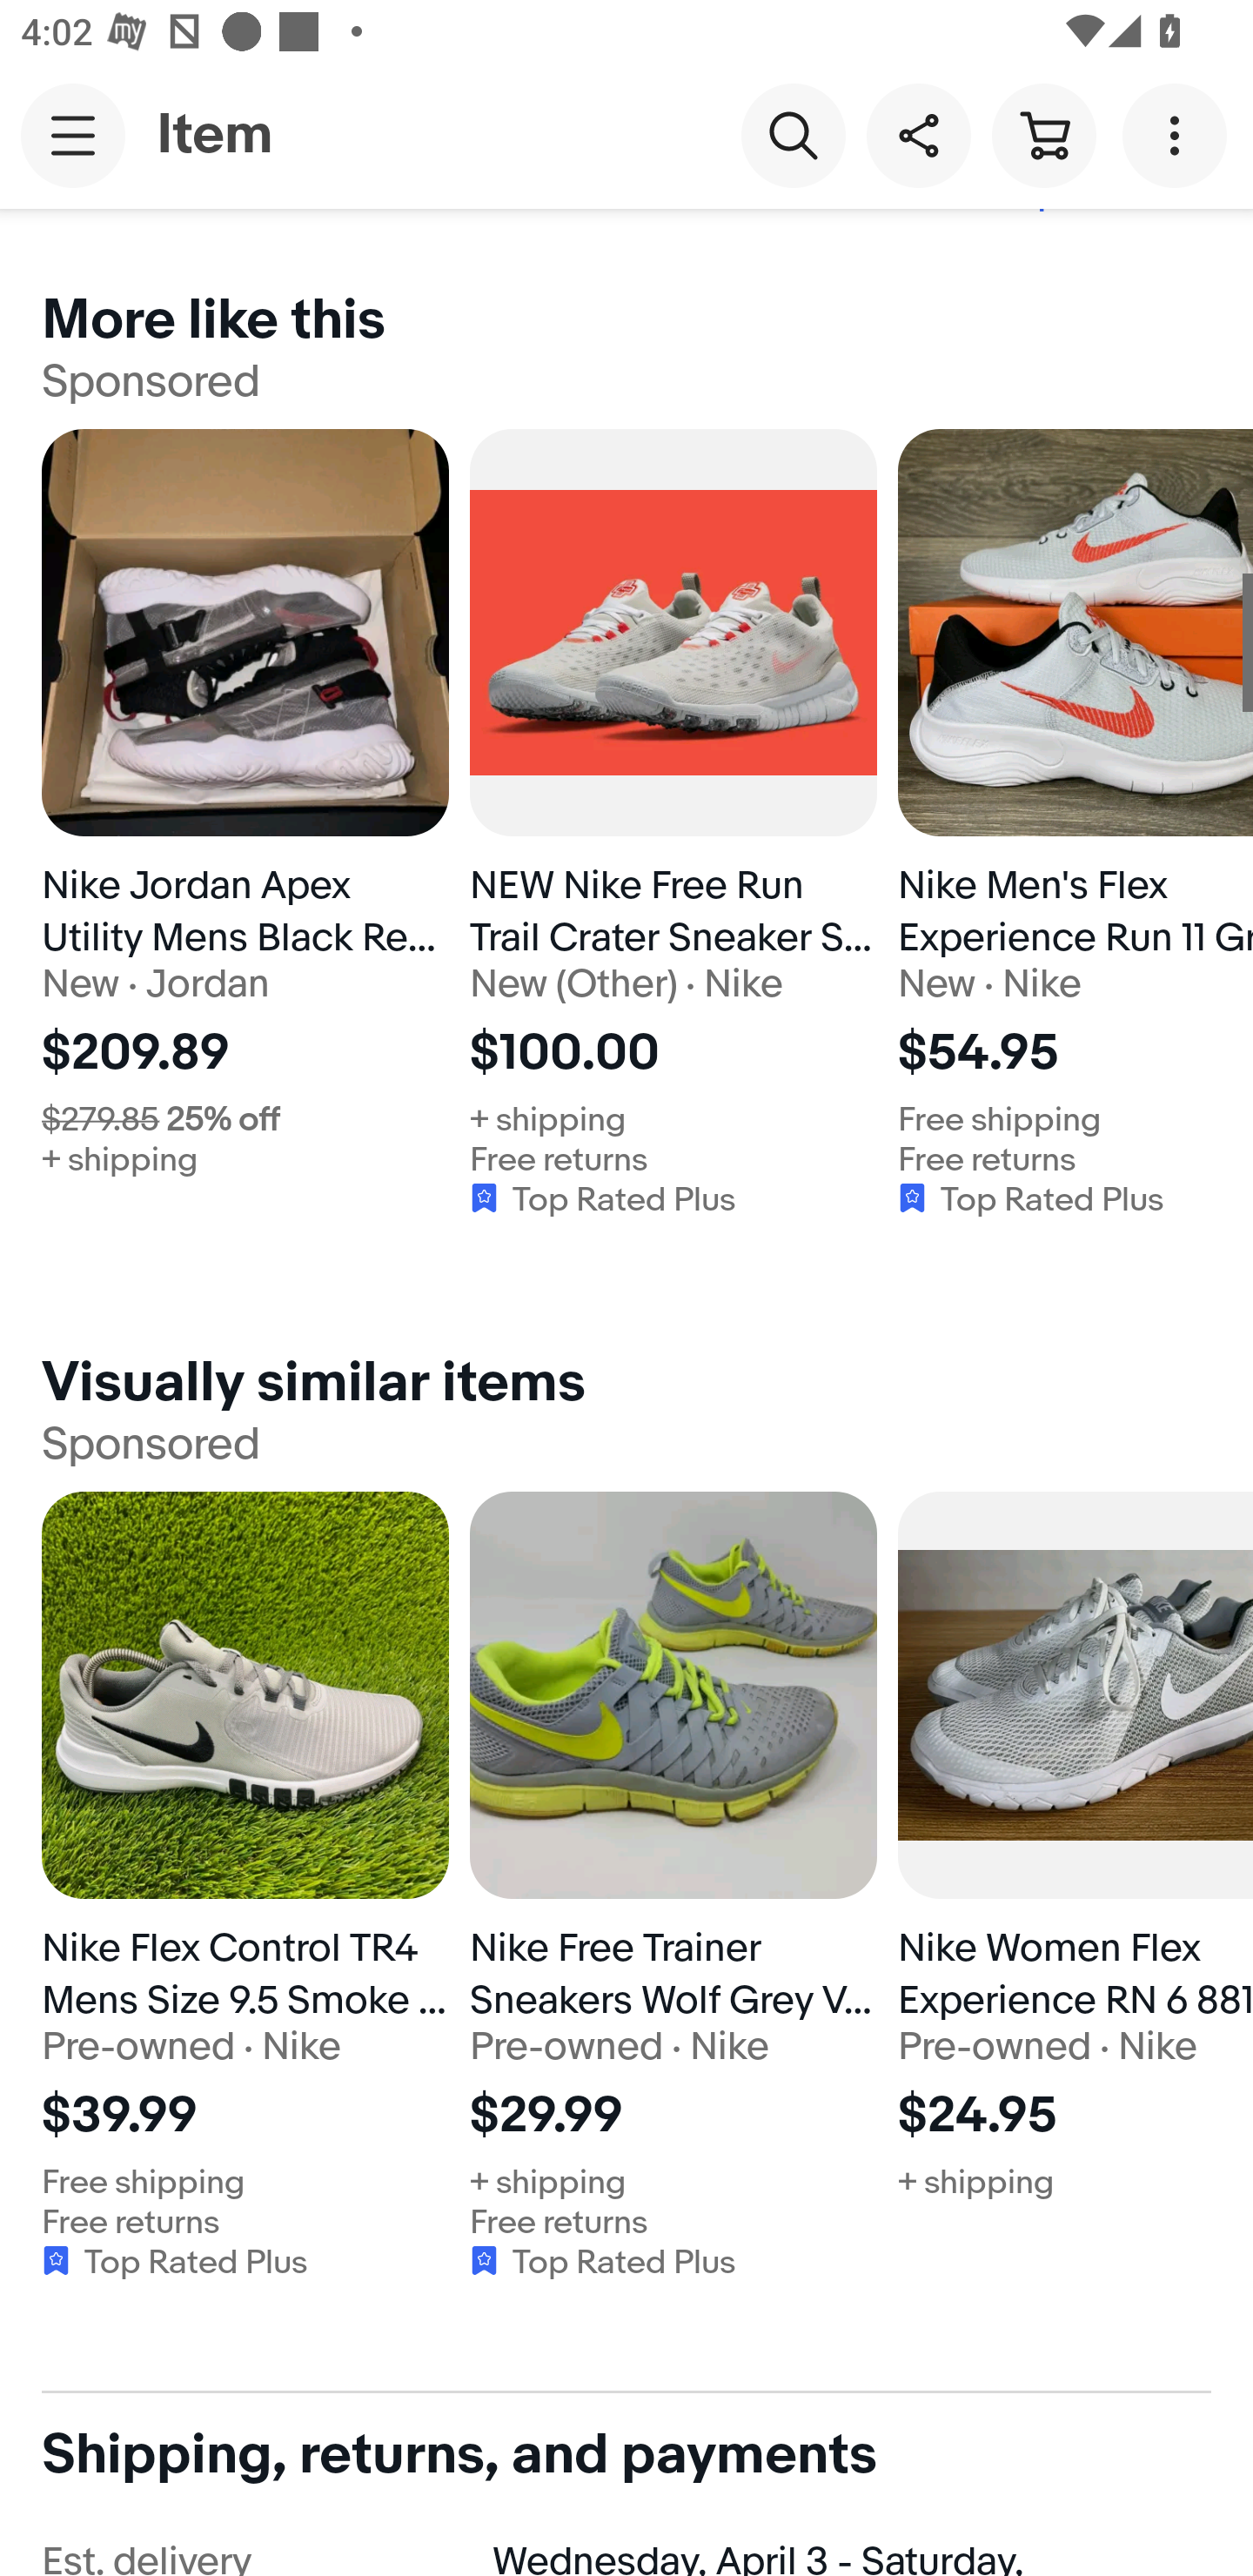 The height and width of the screenshot is (2576, 1253). What do you see at coordinates (793, 134) in the screenshot?
I see `Search` at bounding box center [793, 134].